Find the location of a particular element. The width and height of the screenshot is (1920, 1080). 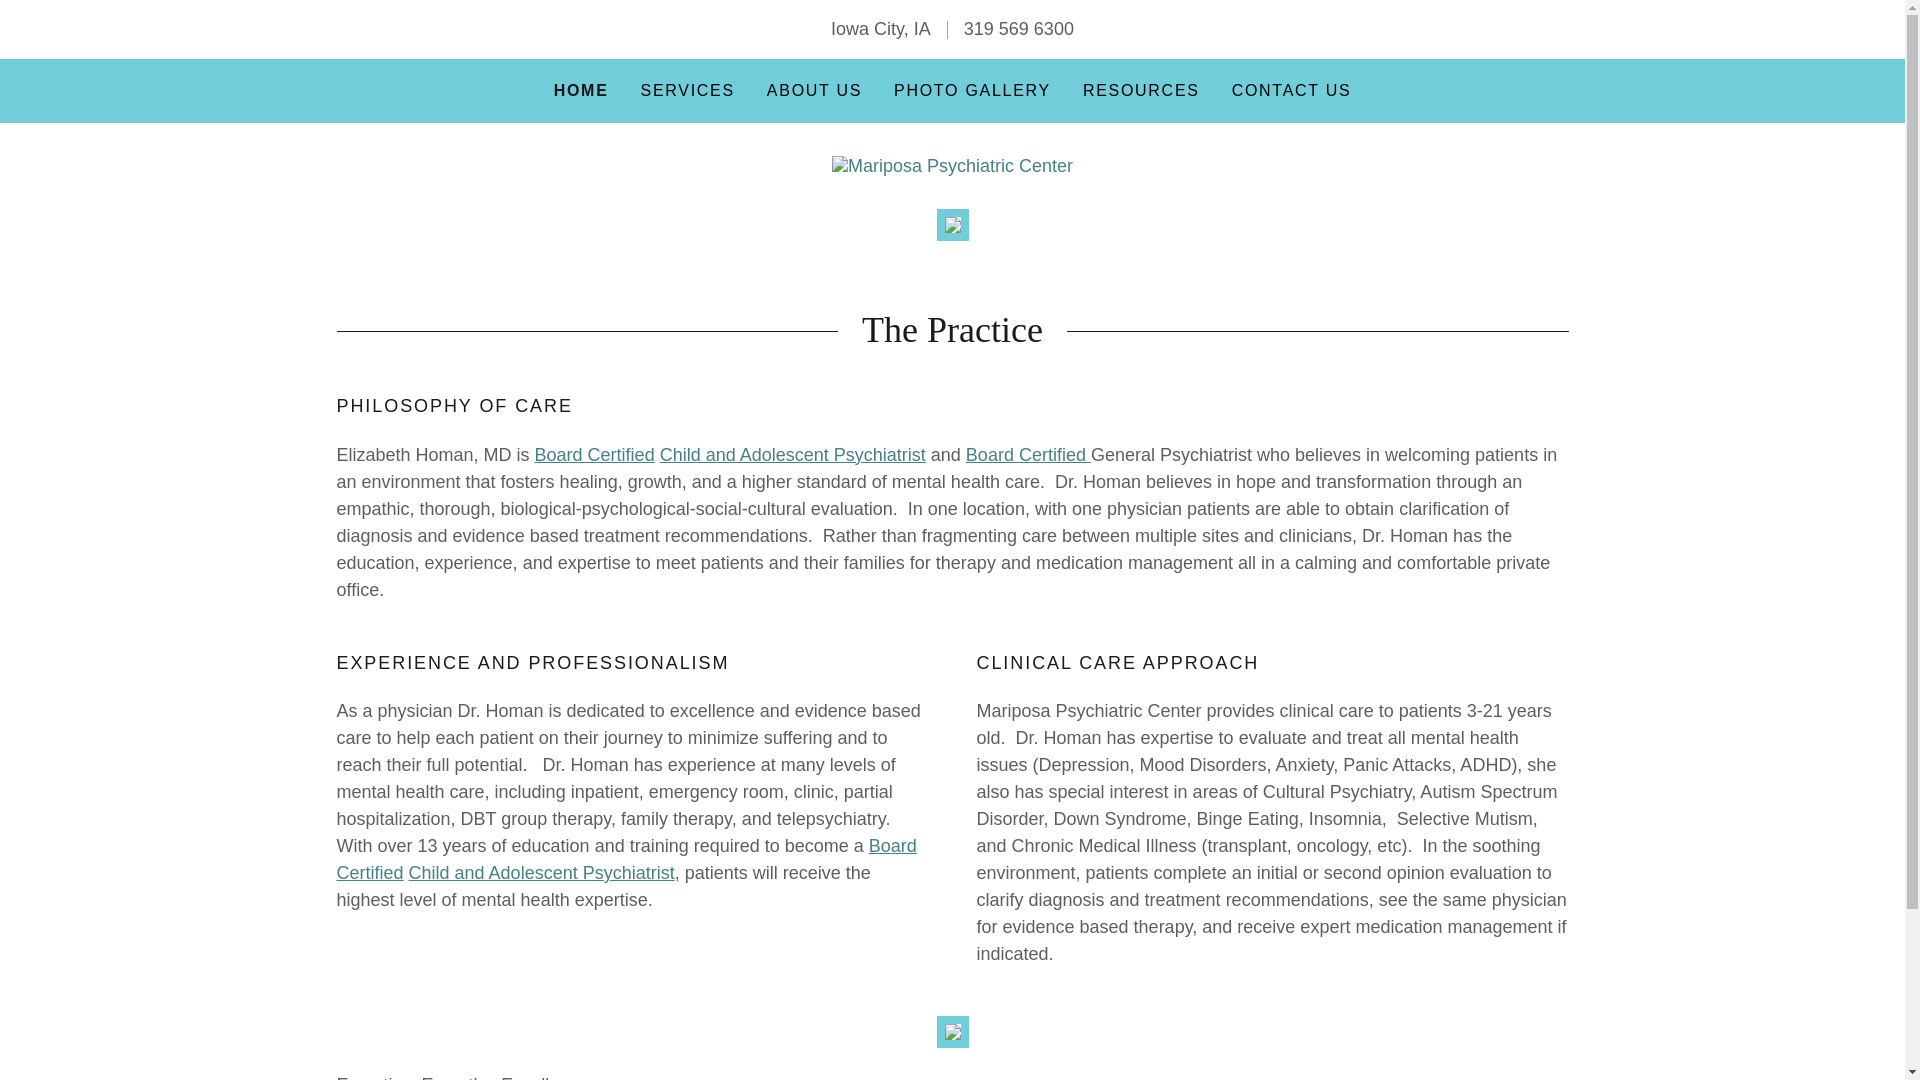

319 569 6300 is located at coordinates (1018, 28).